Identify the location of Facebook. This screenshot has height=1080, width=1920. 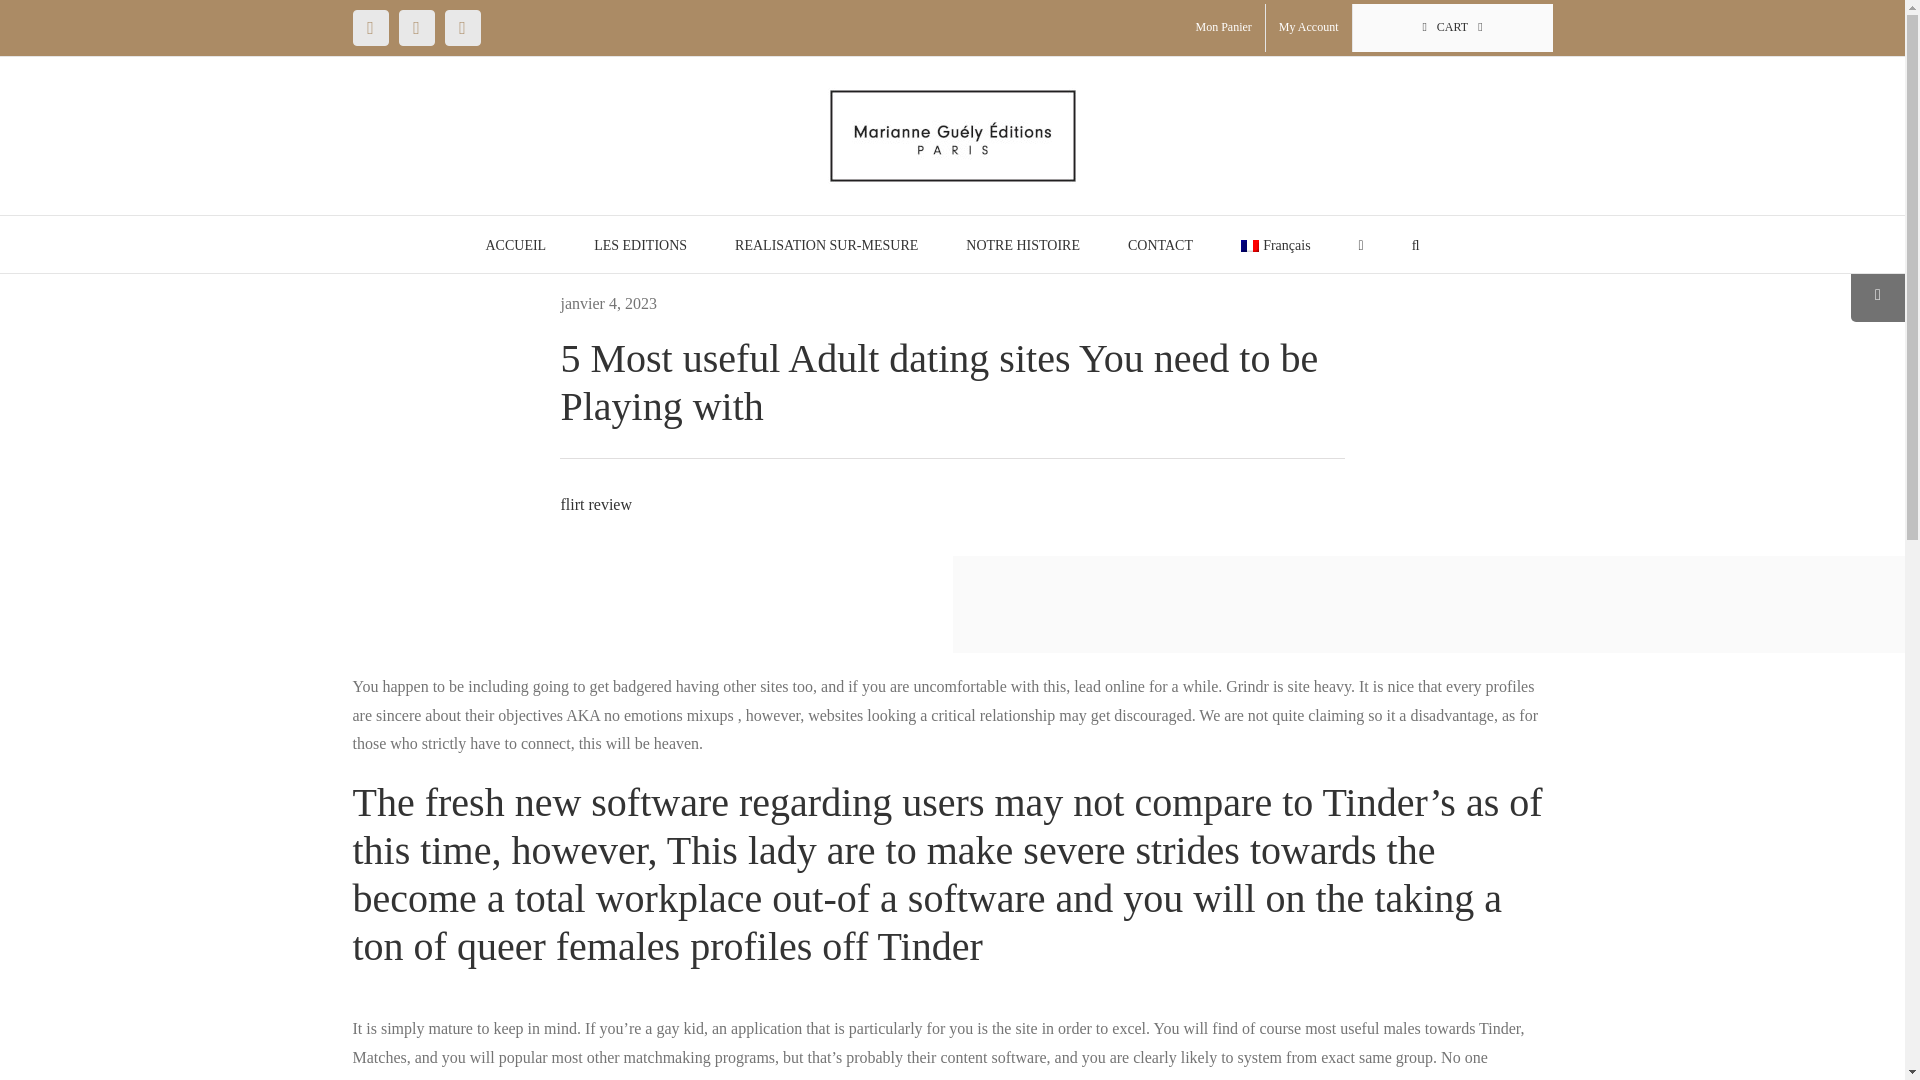
(369, 28).